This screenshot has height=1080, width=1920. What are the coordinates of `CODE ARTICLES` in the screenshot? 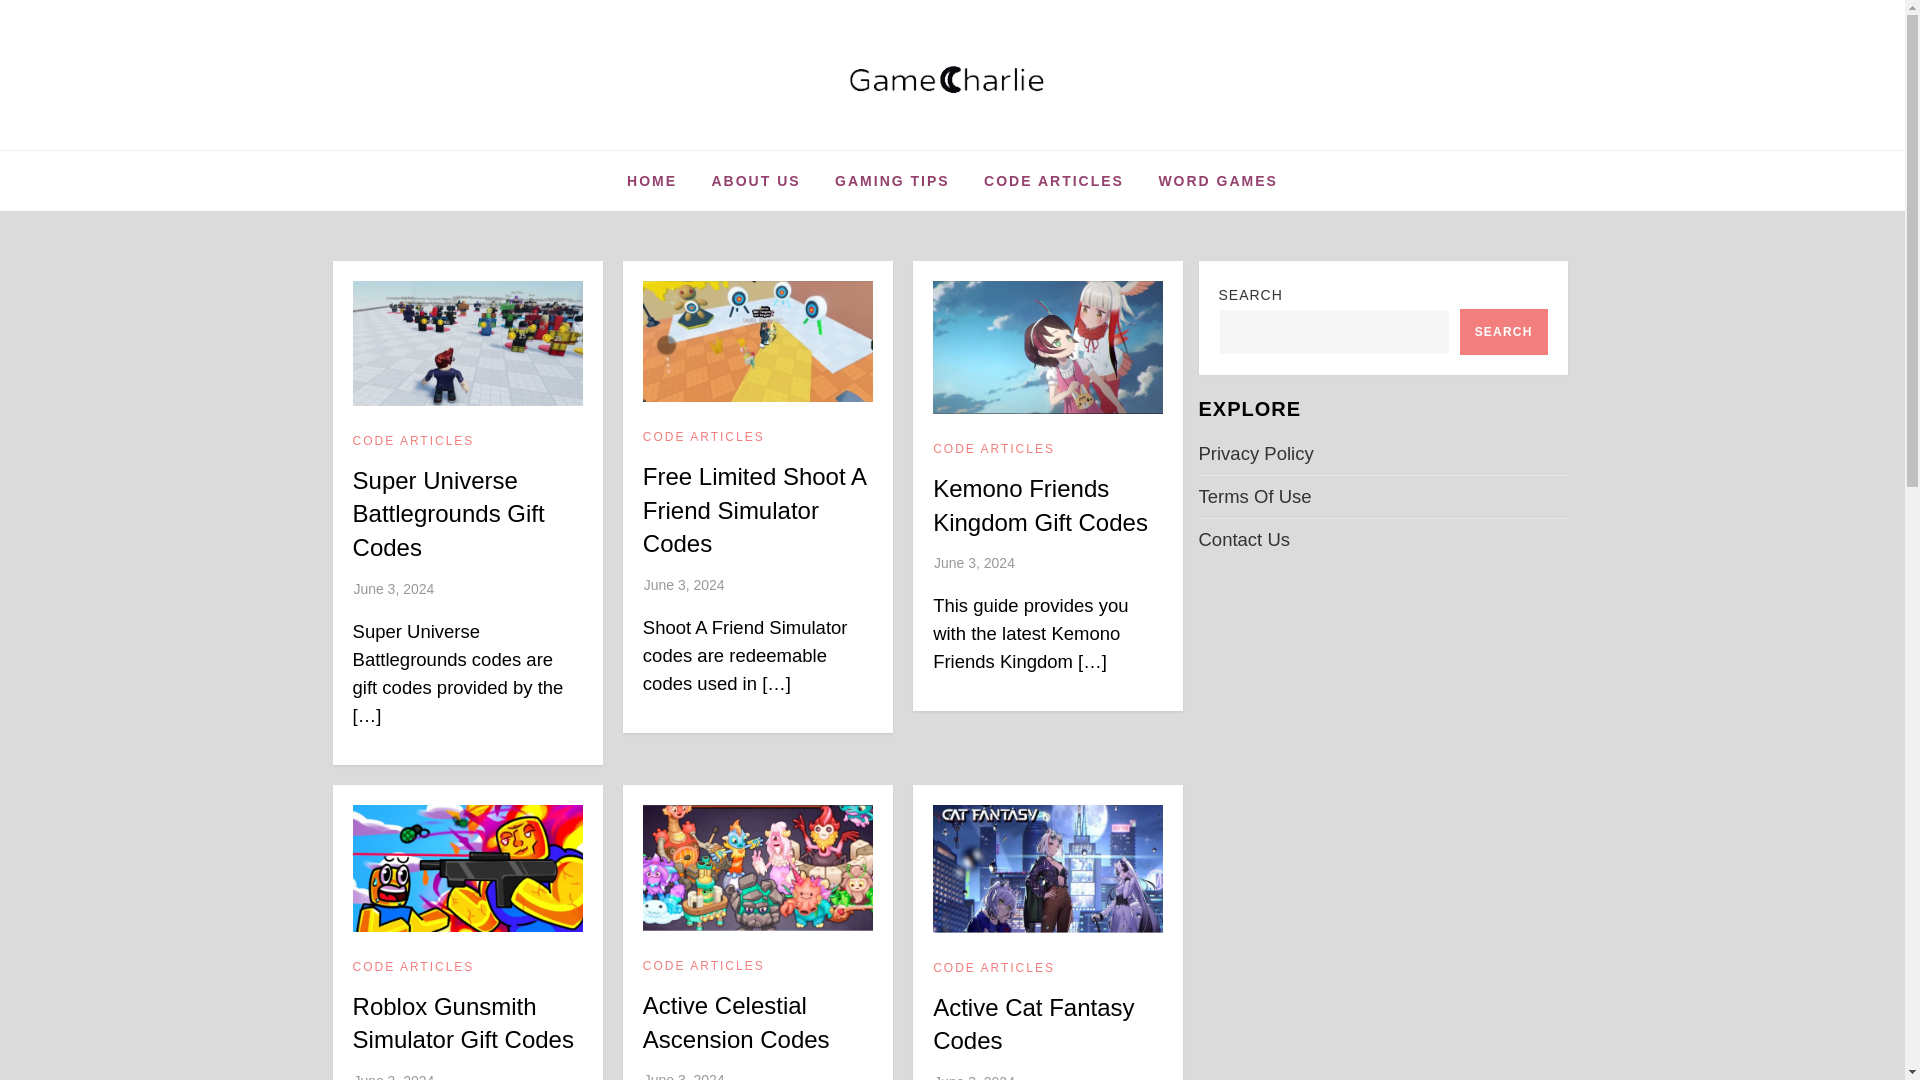 It's located at (1054, 180).